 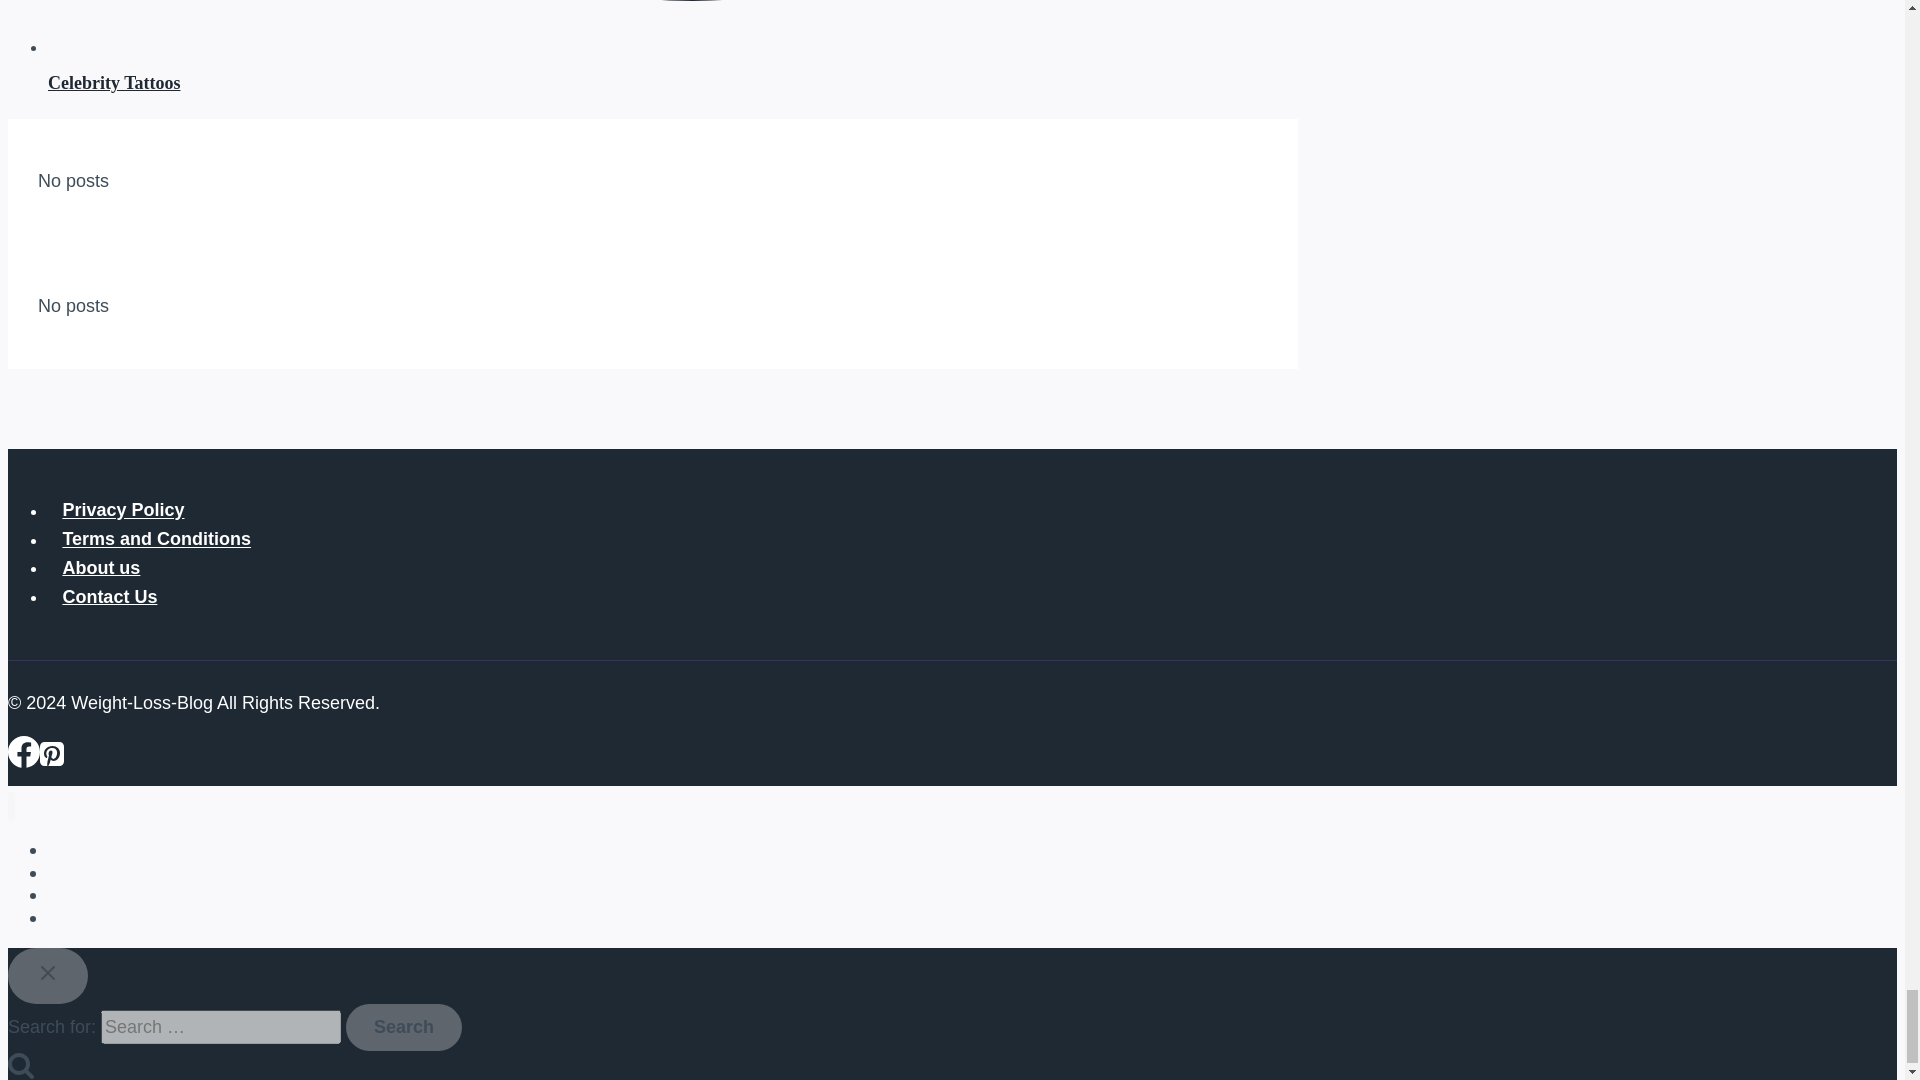 What do you see at coordinates (24, 751) in the screenshot?
I see `Facebook` at bounding box center [24, 751].